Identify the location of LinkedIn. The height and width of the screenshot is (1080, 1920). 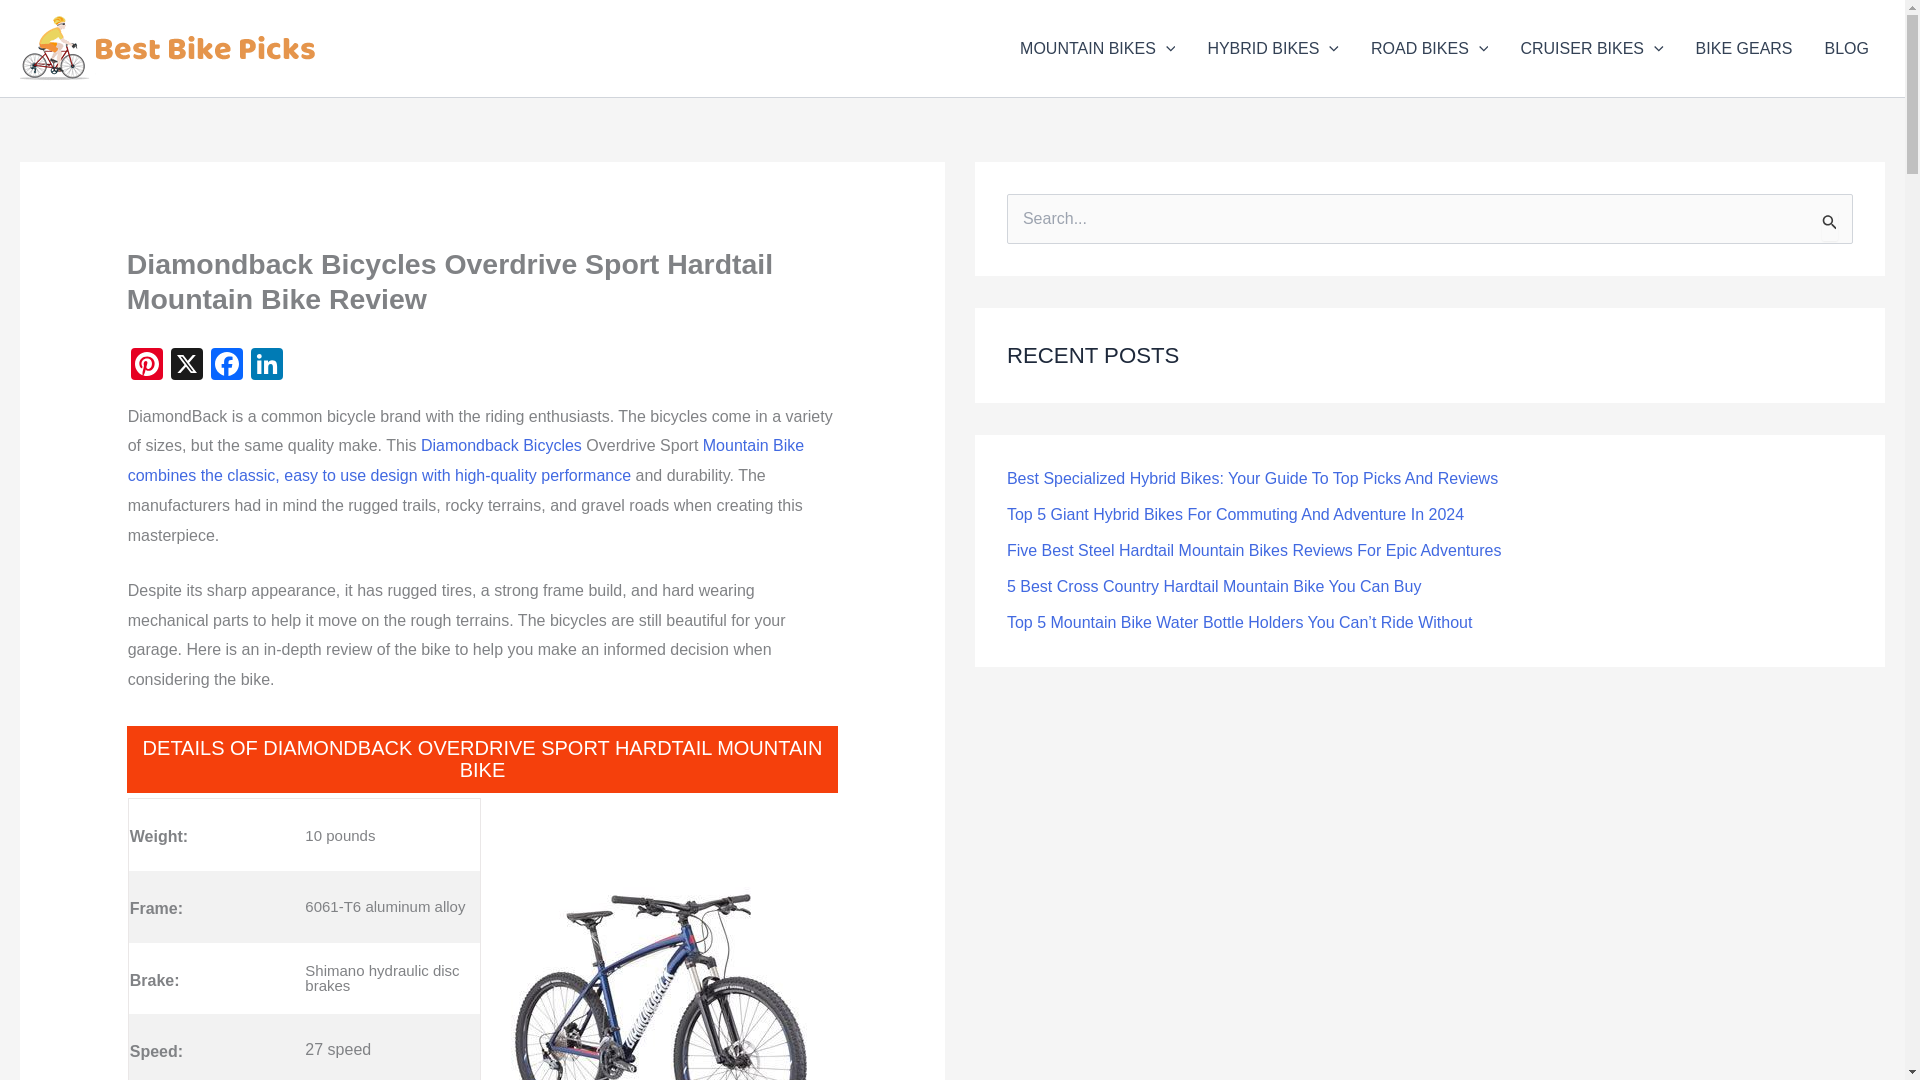
(266, 366).